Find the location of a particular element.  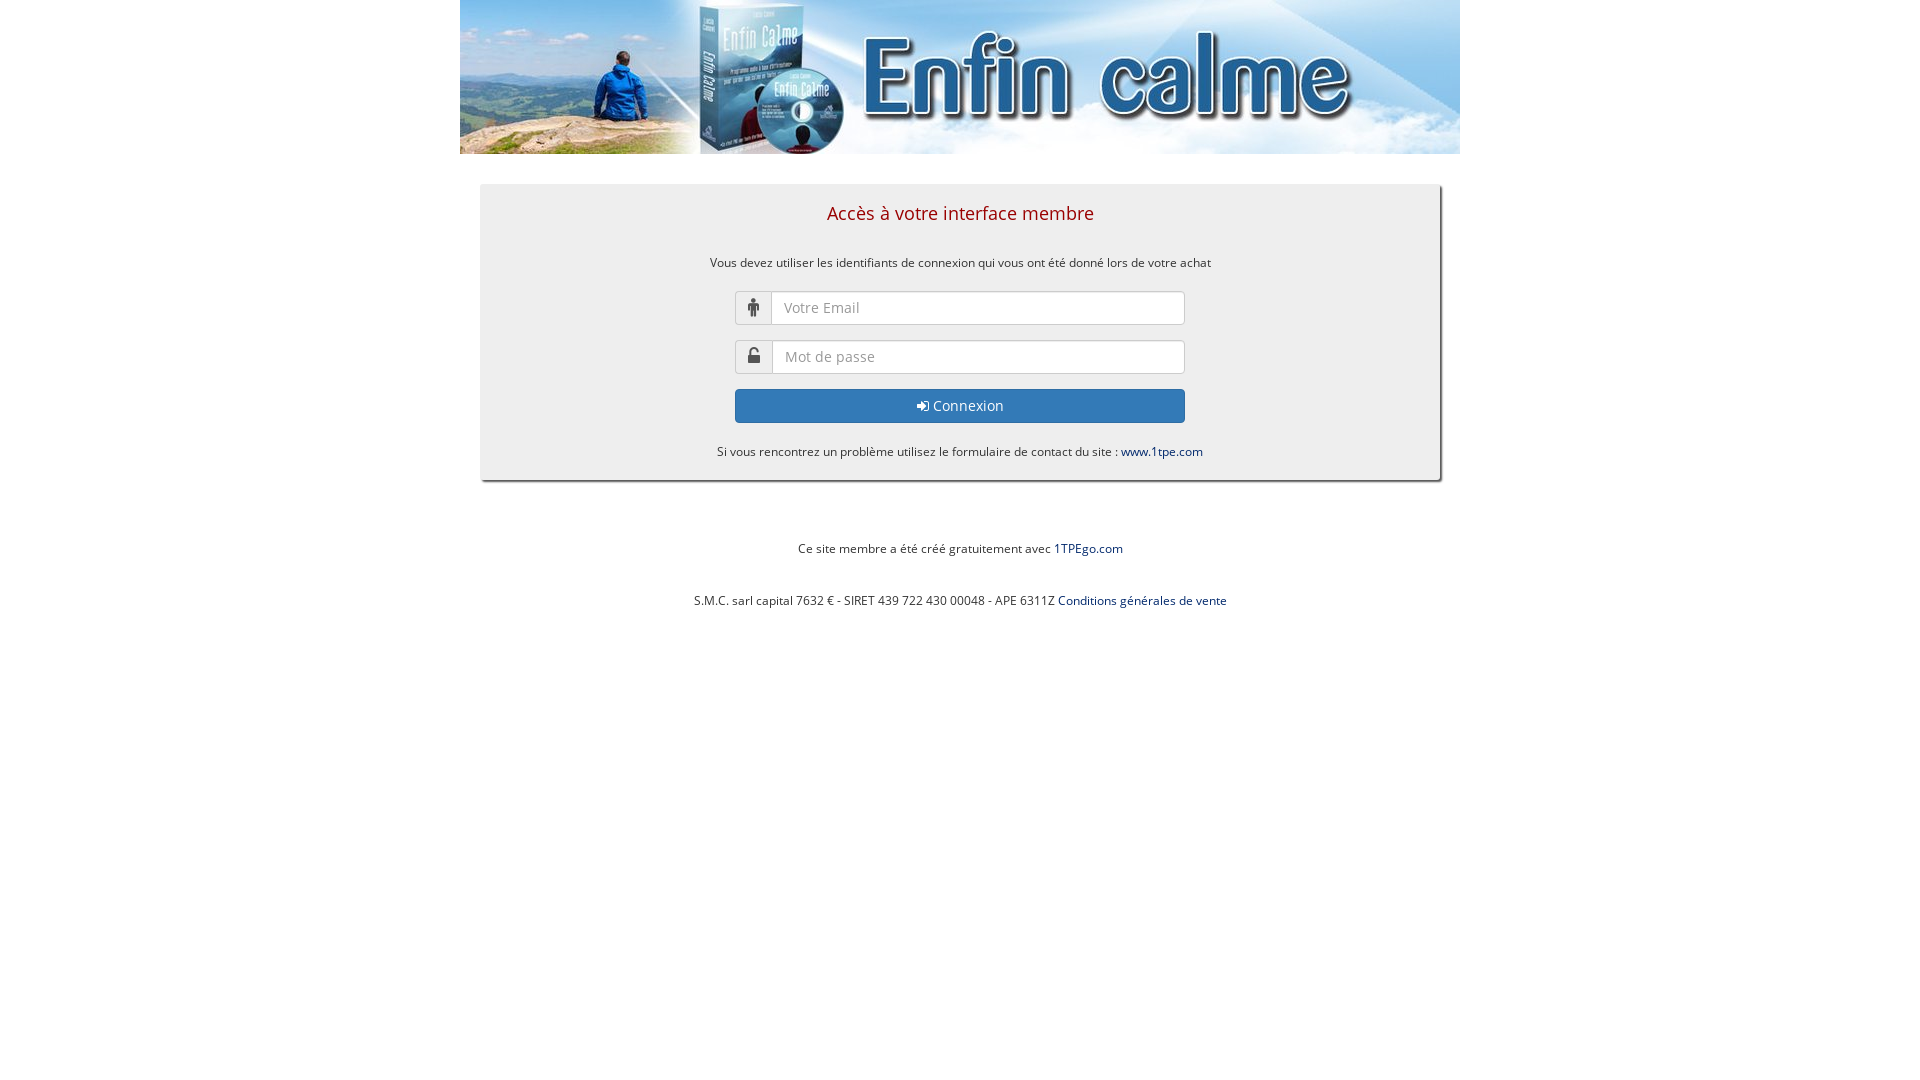

1TPEgo.com is located at coordinates (1088, 548).